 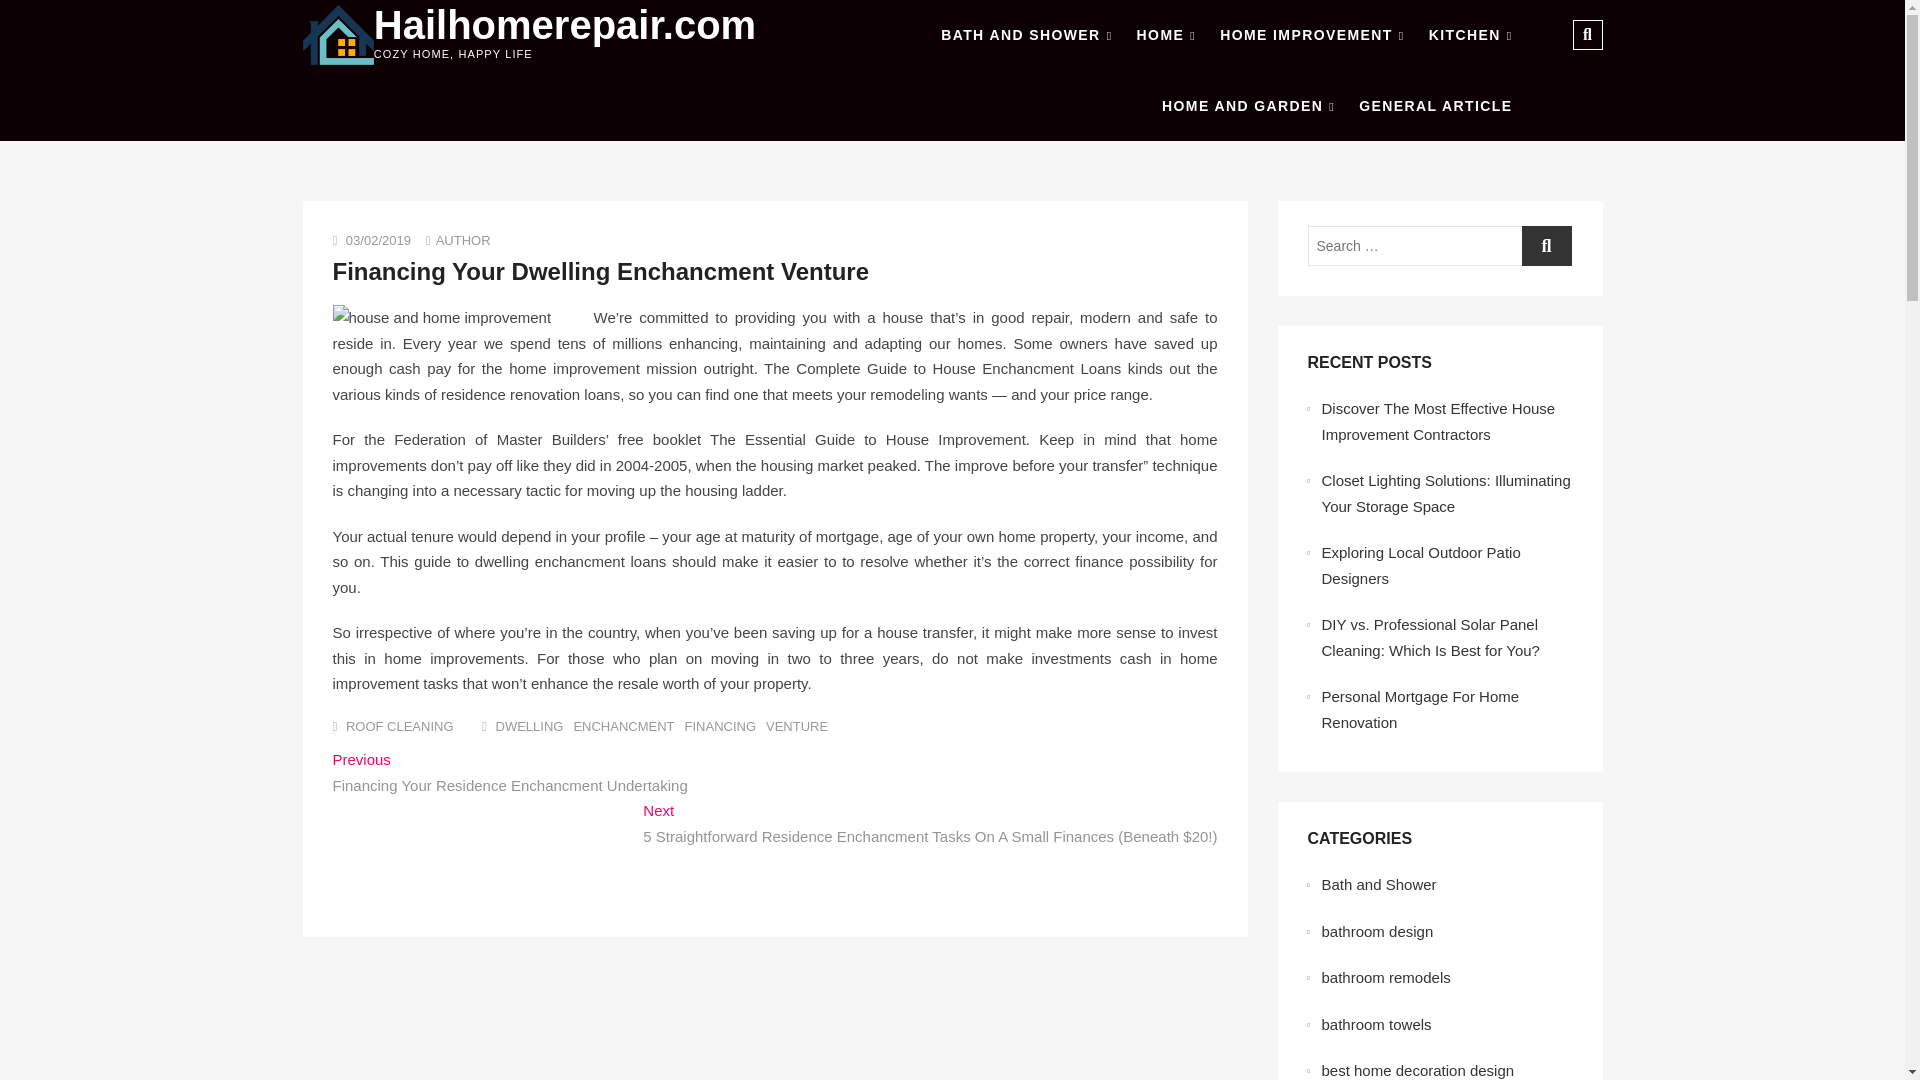 I want to click on HOME IMPROVEMENT, so click(x=1311, y=36).